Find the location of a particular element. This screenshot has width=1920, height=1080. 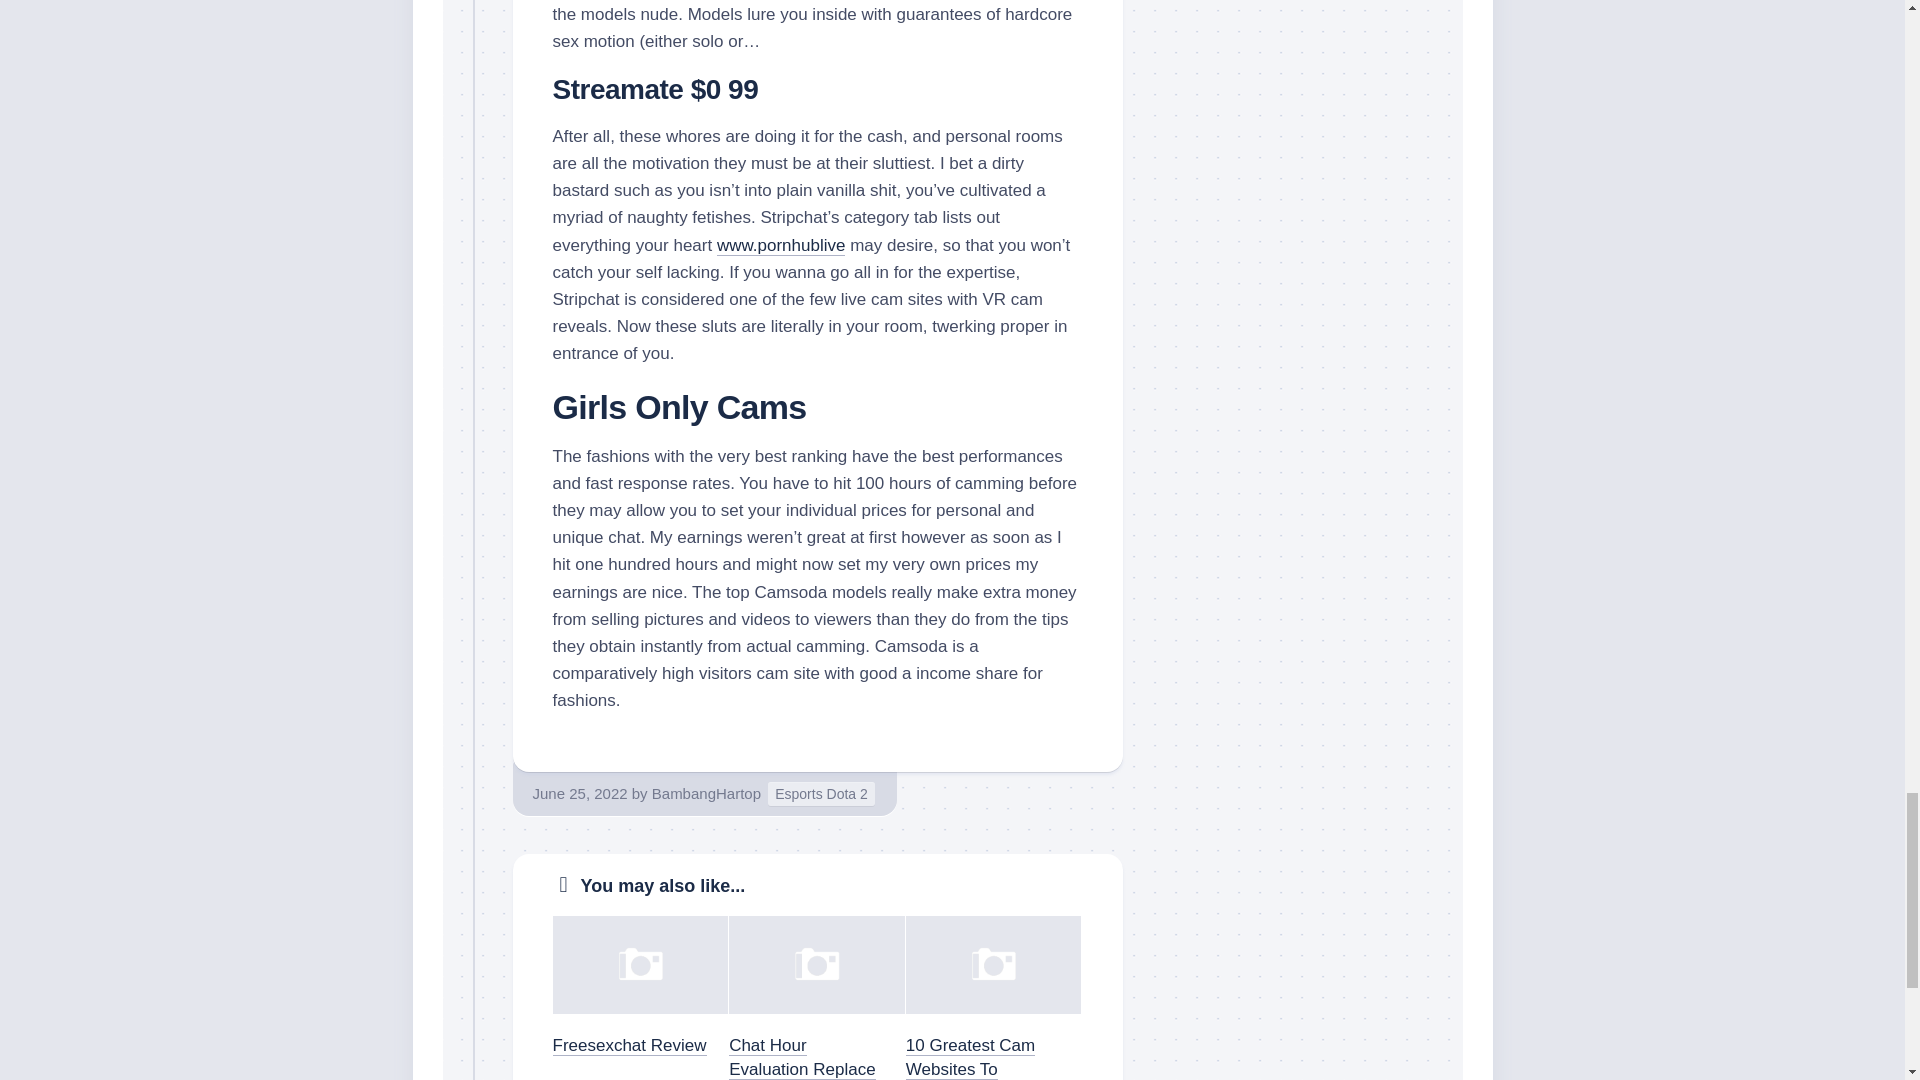

www.pornhublive is located at coordinates (781, 245).